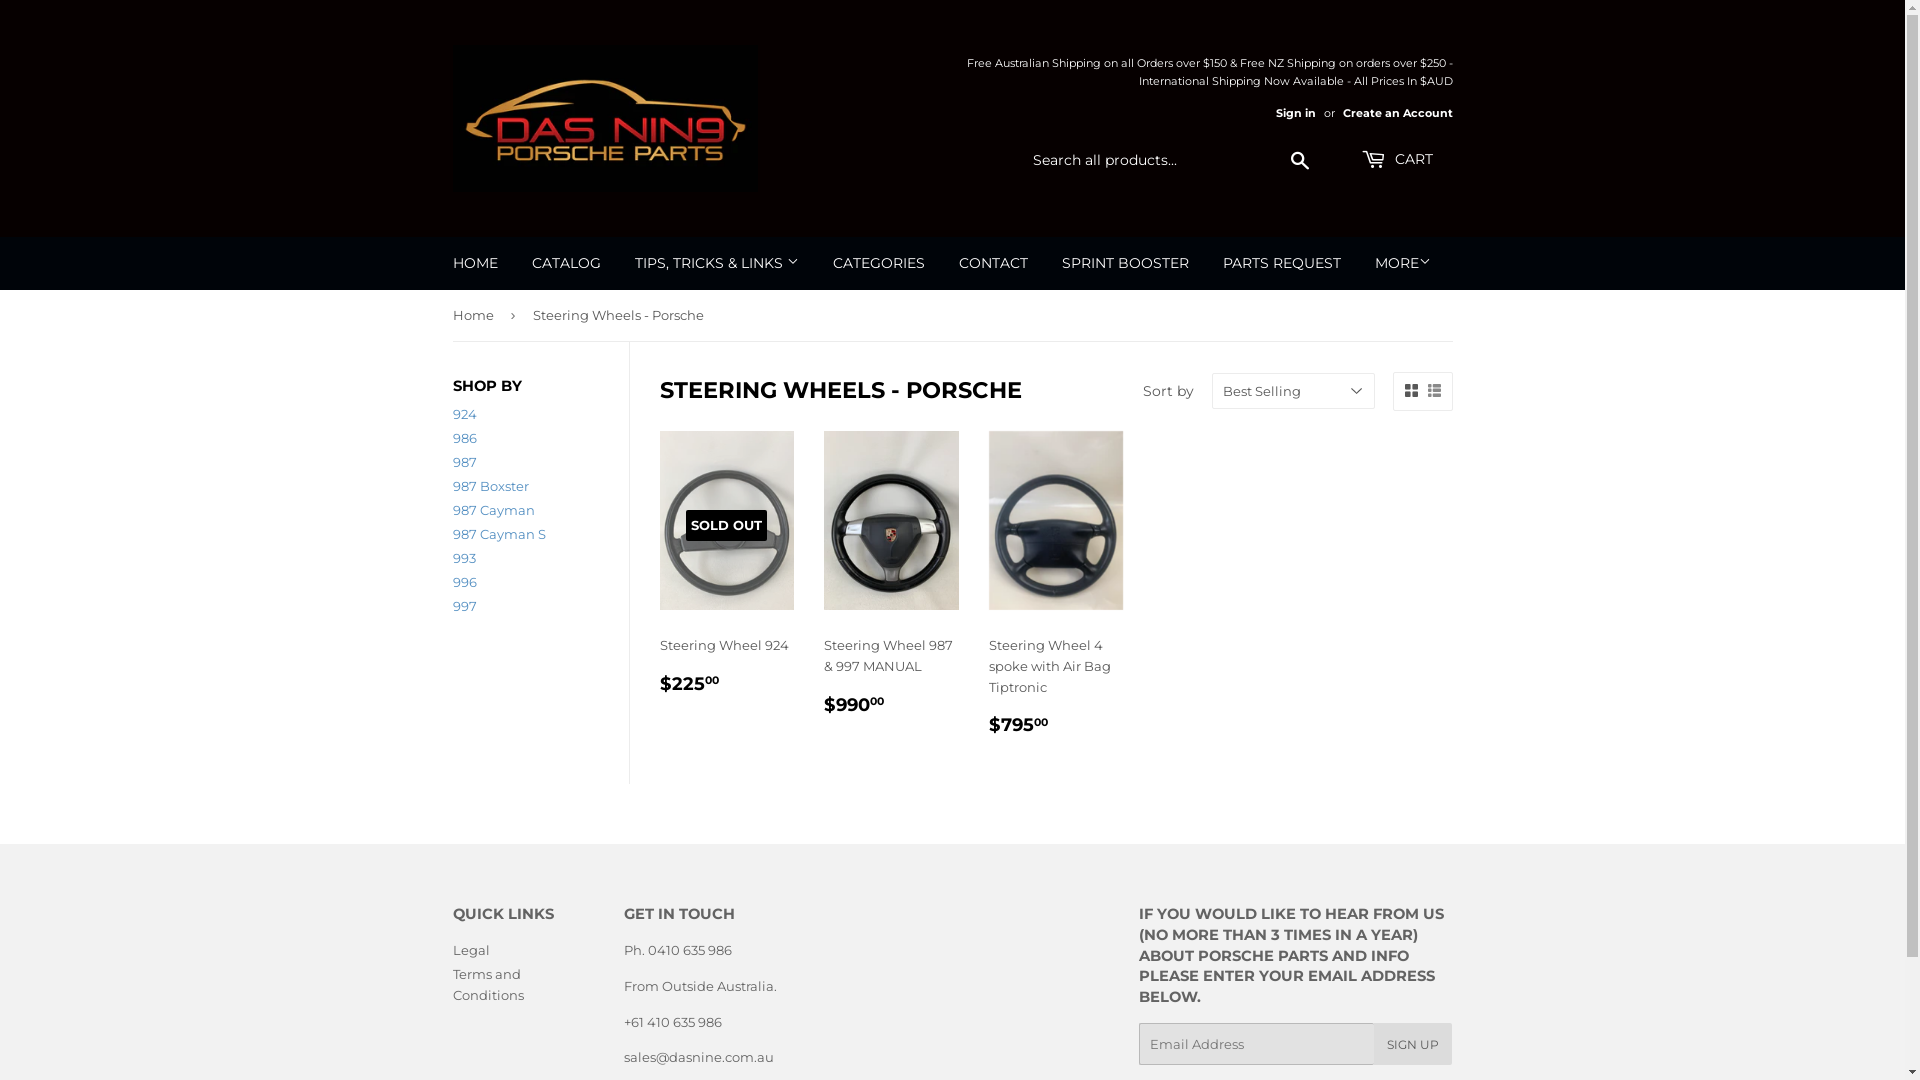  What do you see at coordinates (892, 582) in the screenshot?
I see `Steering Wheel 987 & 997 MANUAL
REGULAR PRICE
$99000
$990.00` at bounding box center [892, 582].